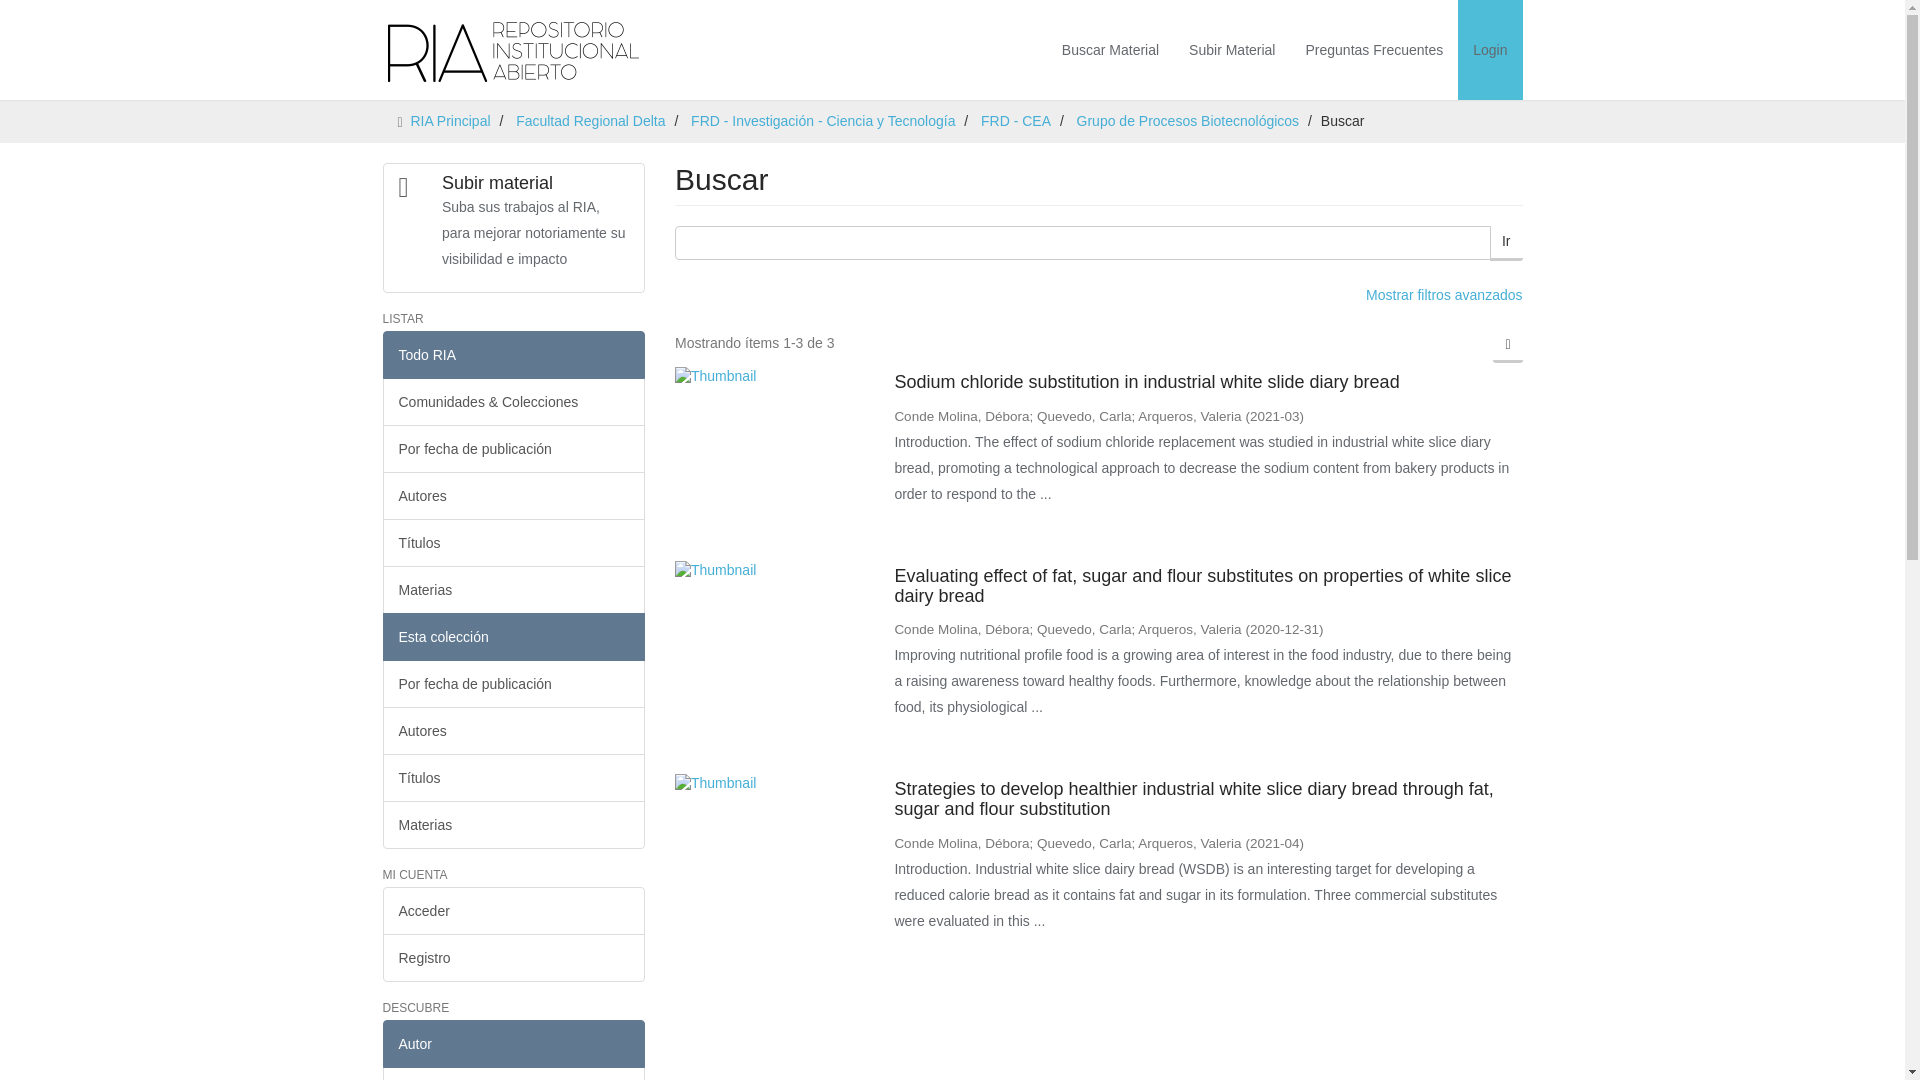 This screenshot has width=1920, height=1080. I want to click on FRD - CEA, so click(1016, 120).